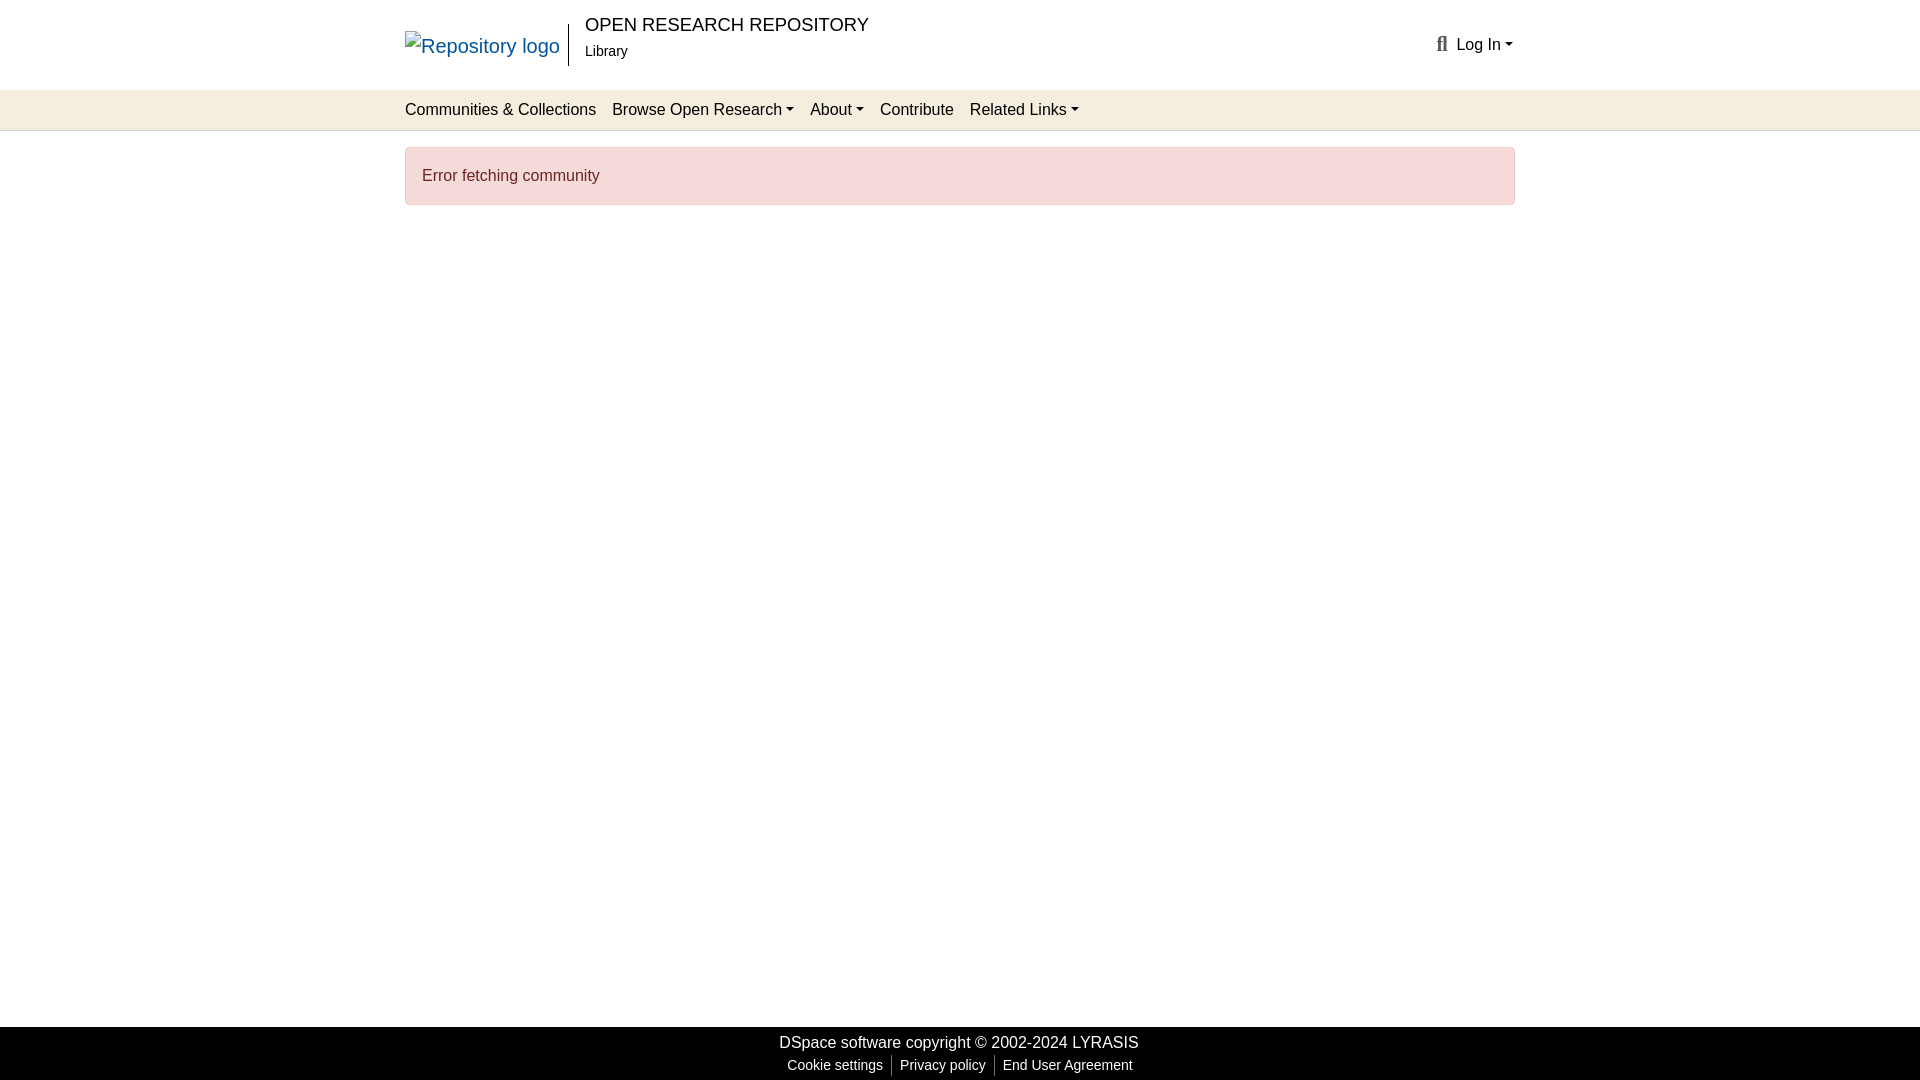 The height and width of the screenshot is (1080, 1920). Describe the element at coordinates (1484, 44) in the screenshot. I see `Log In` at that location.